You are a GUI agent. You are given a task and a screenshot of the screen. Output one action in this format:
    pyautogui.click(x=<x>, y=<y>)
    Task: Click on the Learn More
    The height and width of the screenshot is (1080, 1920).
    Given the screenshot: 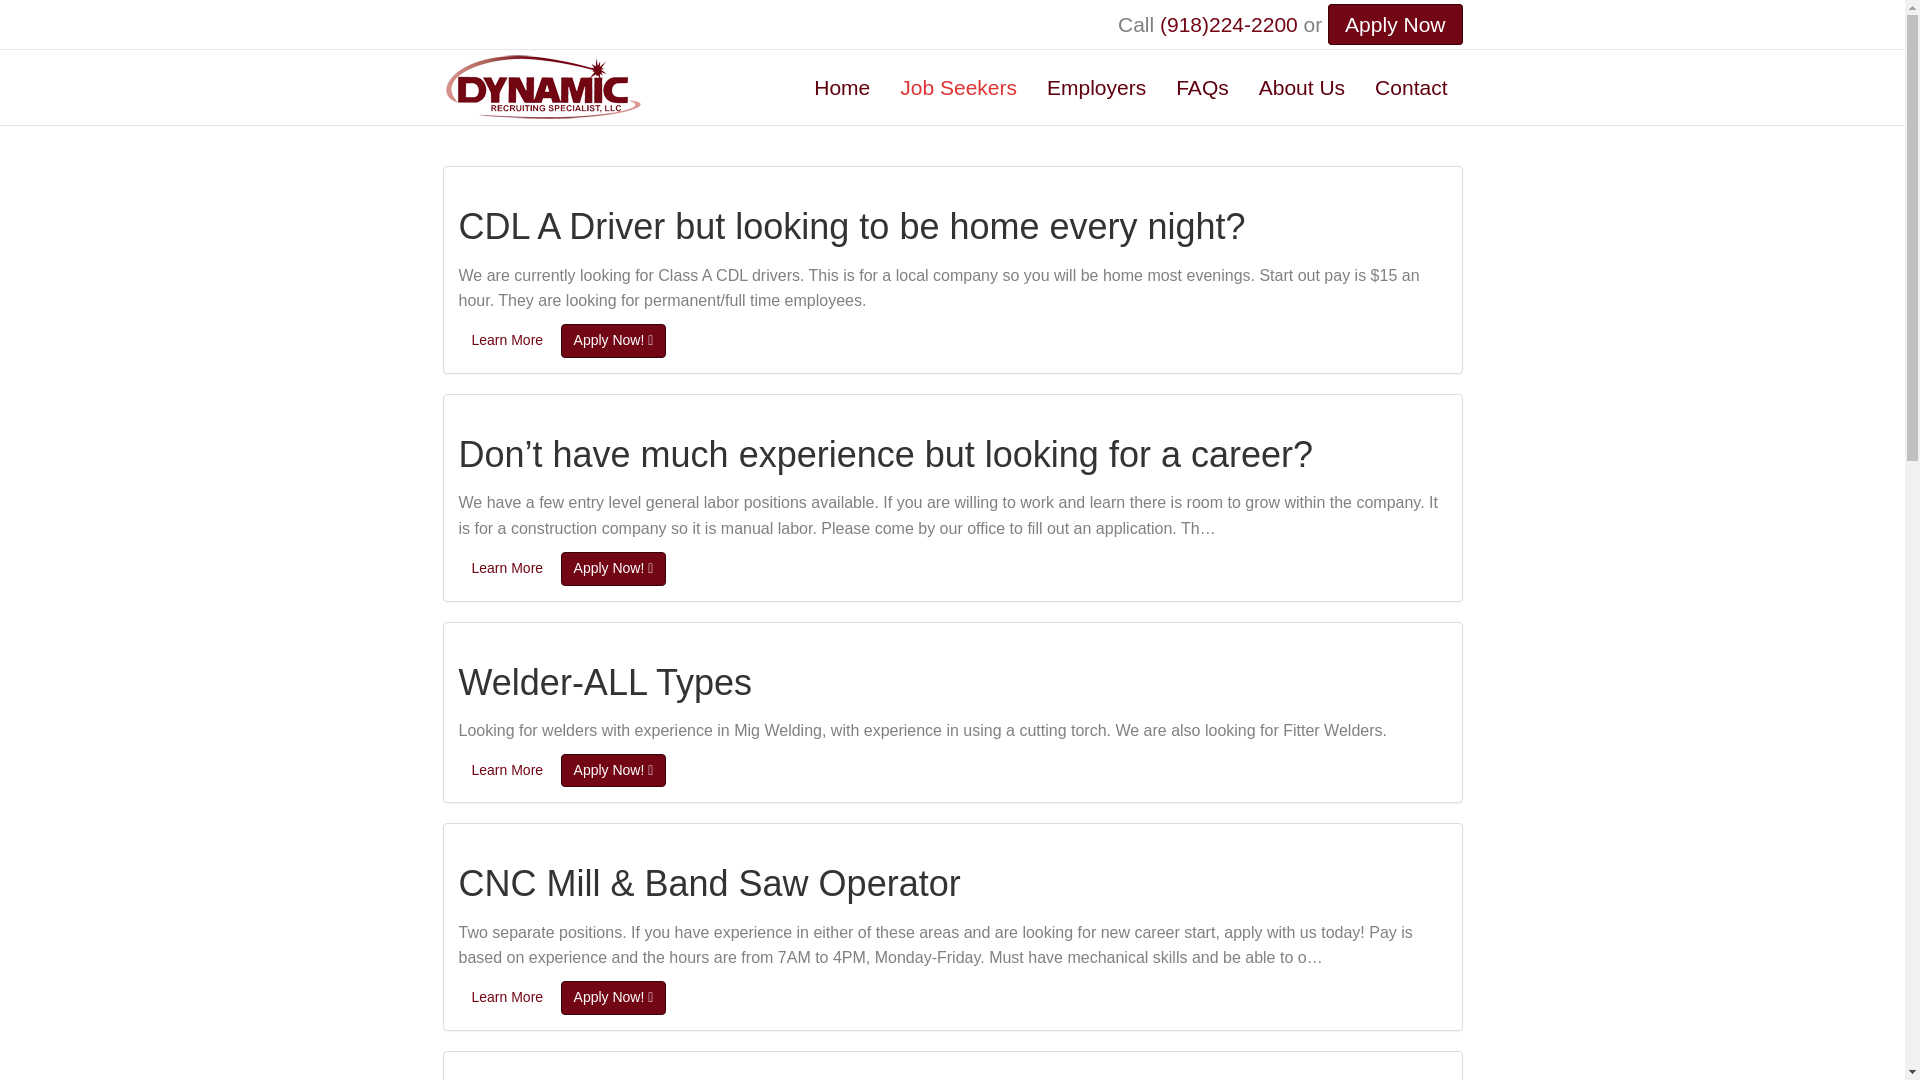 What is the action you would take?
    pyautogui.click(x=507, y=770)
    